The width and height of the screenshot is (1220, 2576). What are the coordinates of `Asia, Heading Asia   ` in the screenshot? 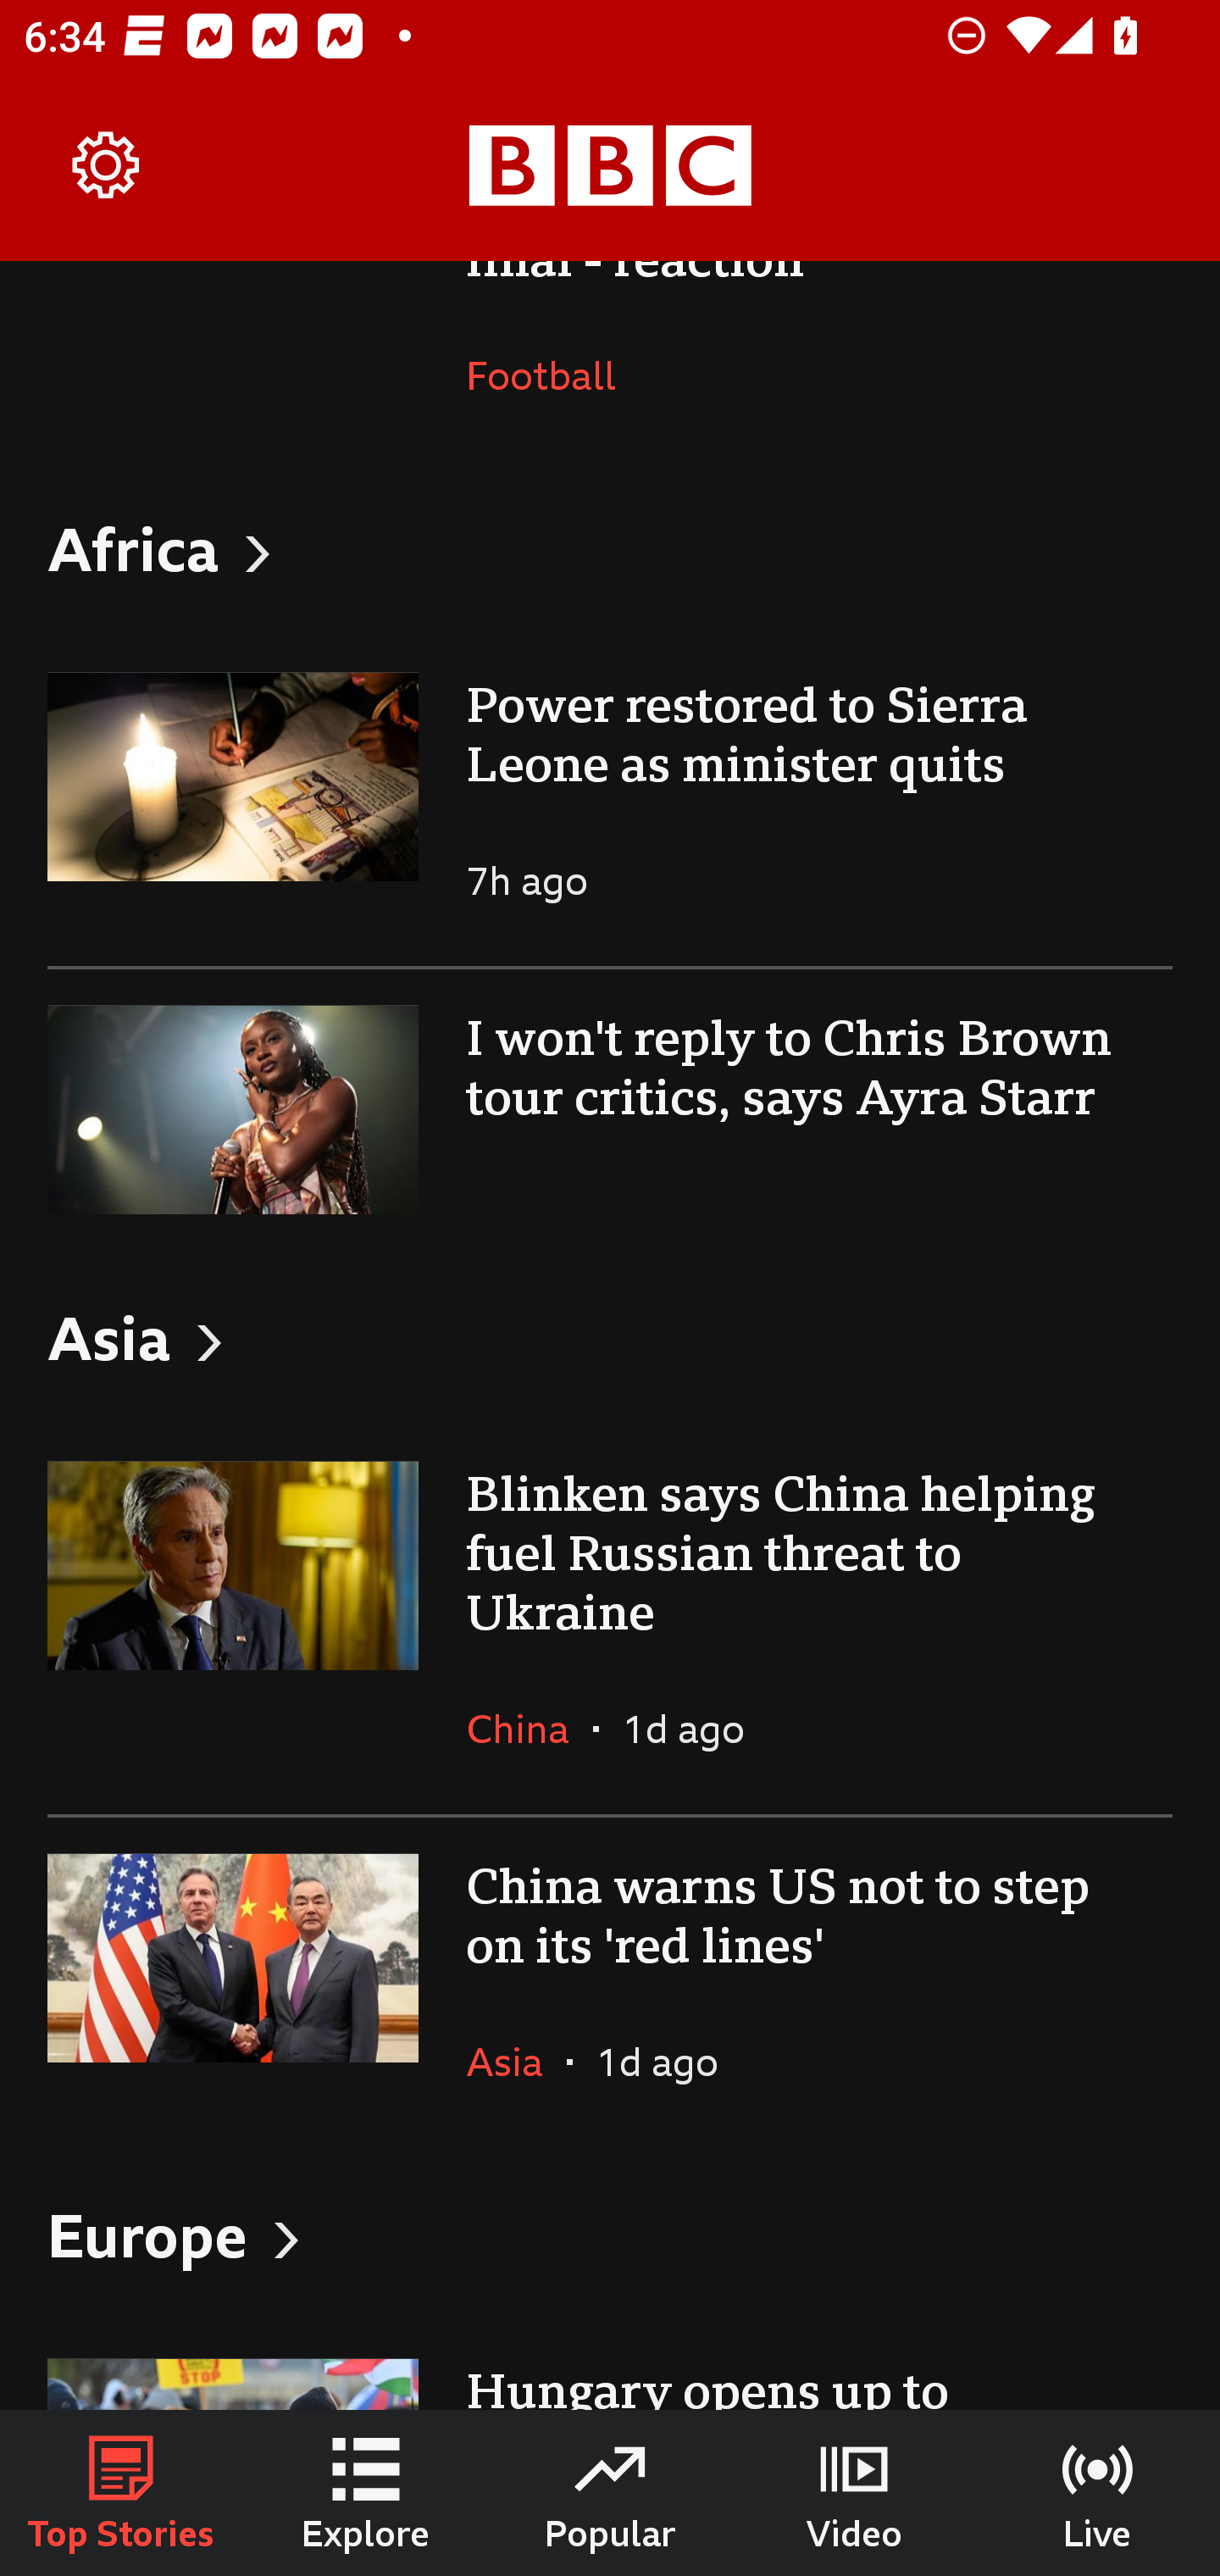 It's located at (610, 1337).